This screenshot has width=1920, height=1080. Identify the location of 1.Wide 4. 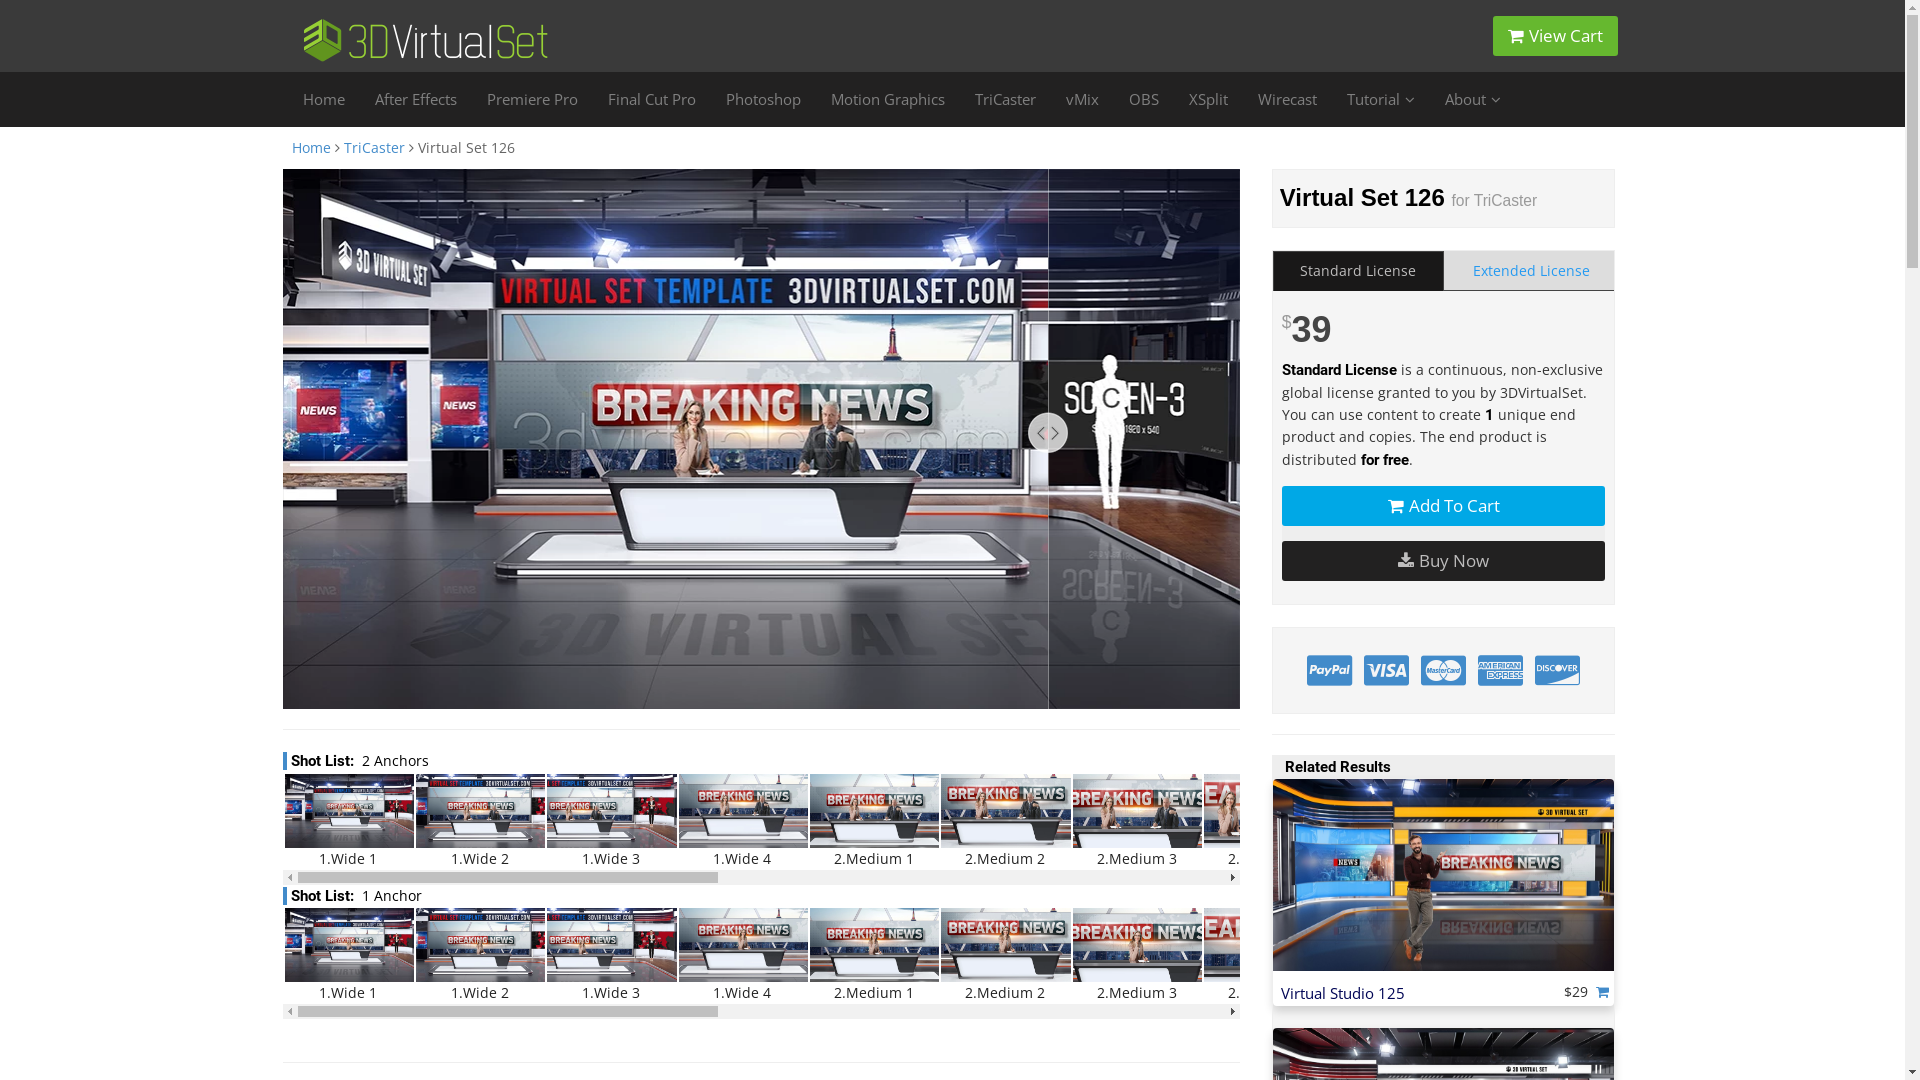
(742, 955).